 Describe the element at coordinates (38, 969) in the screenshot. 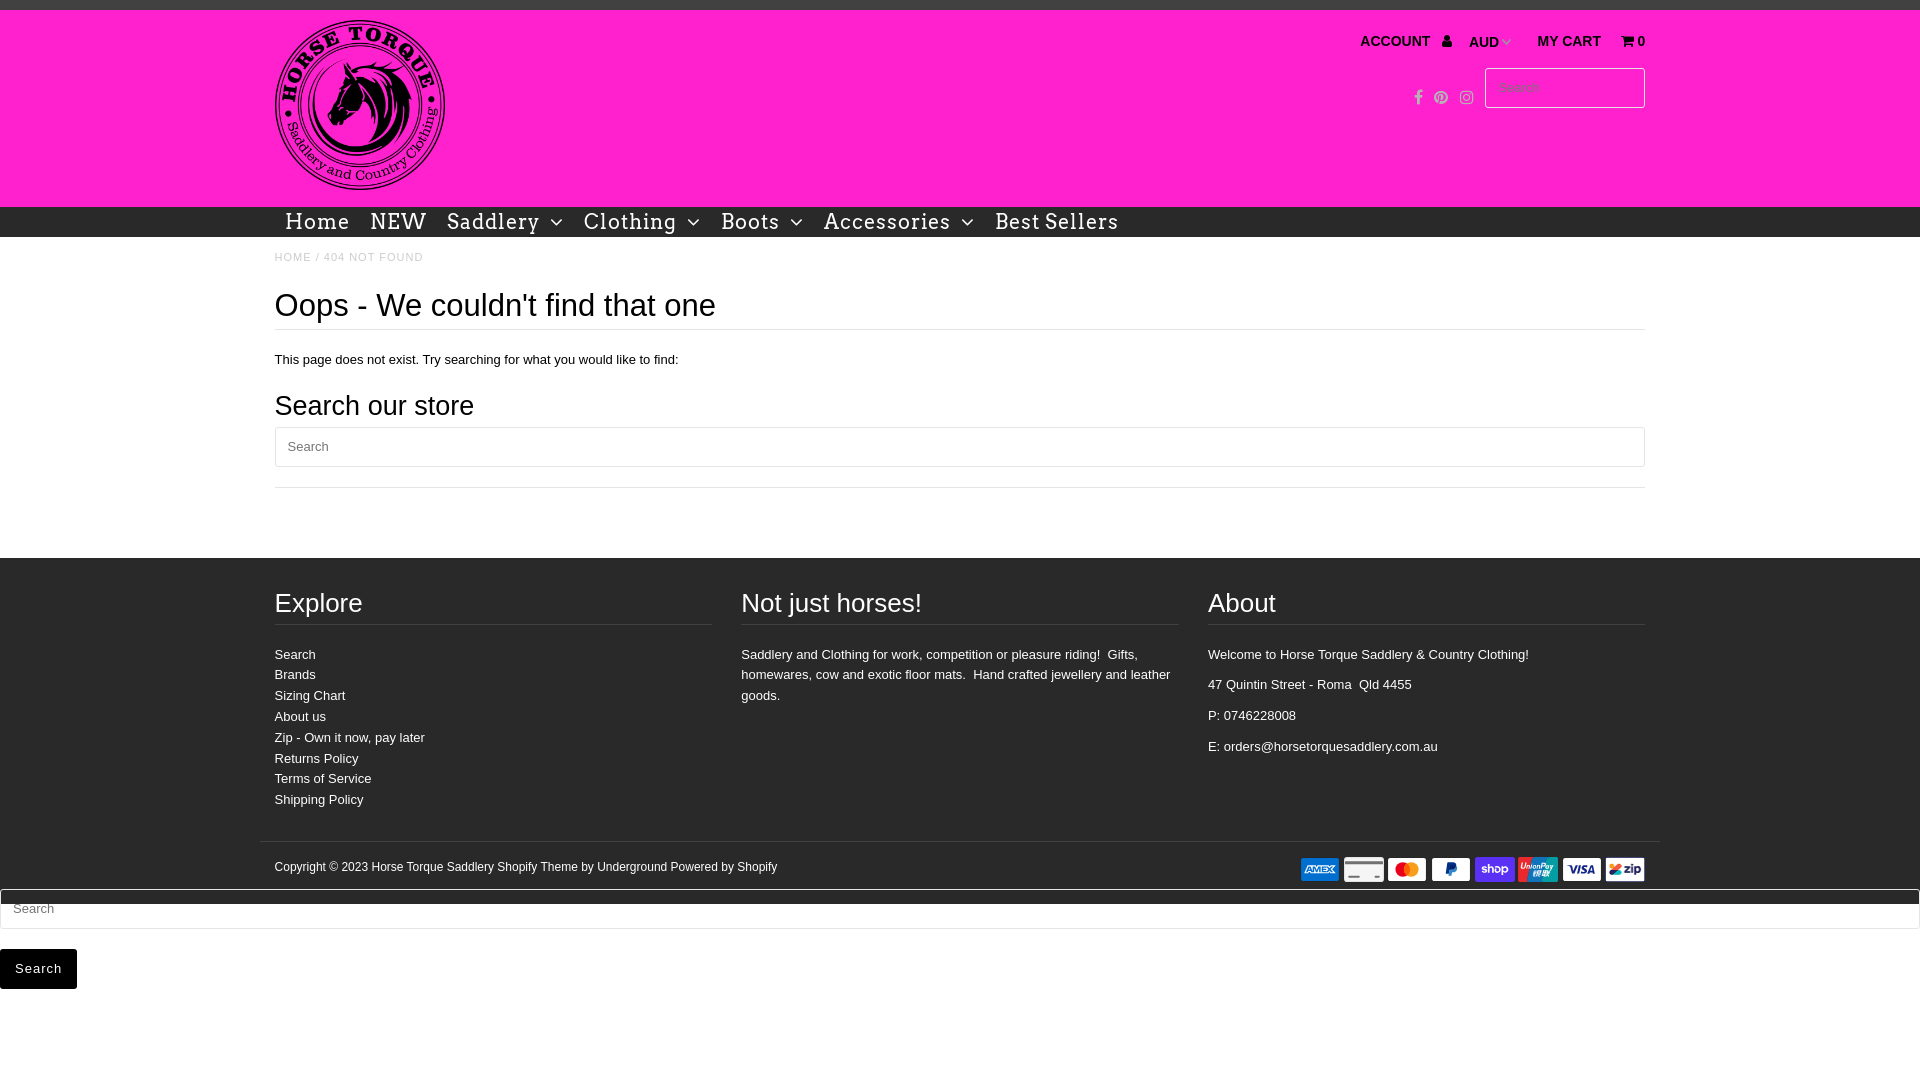

I see `Search` at that location.